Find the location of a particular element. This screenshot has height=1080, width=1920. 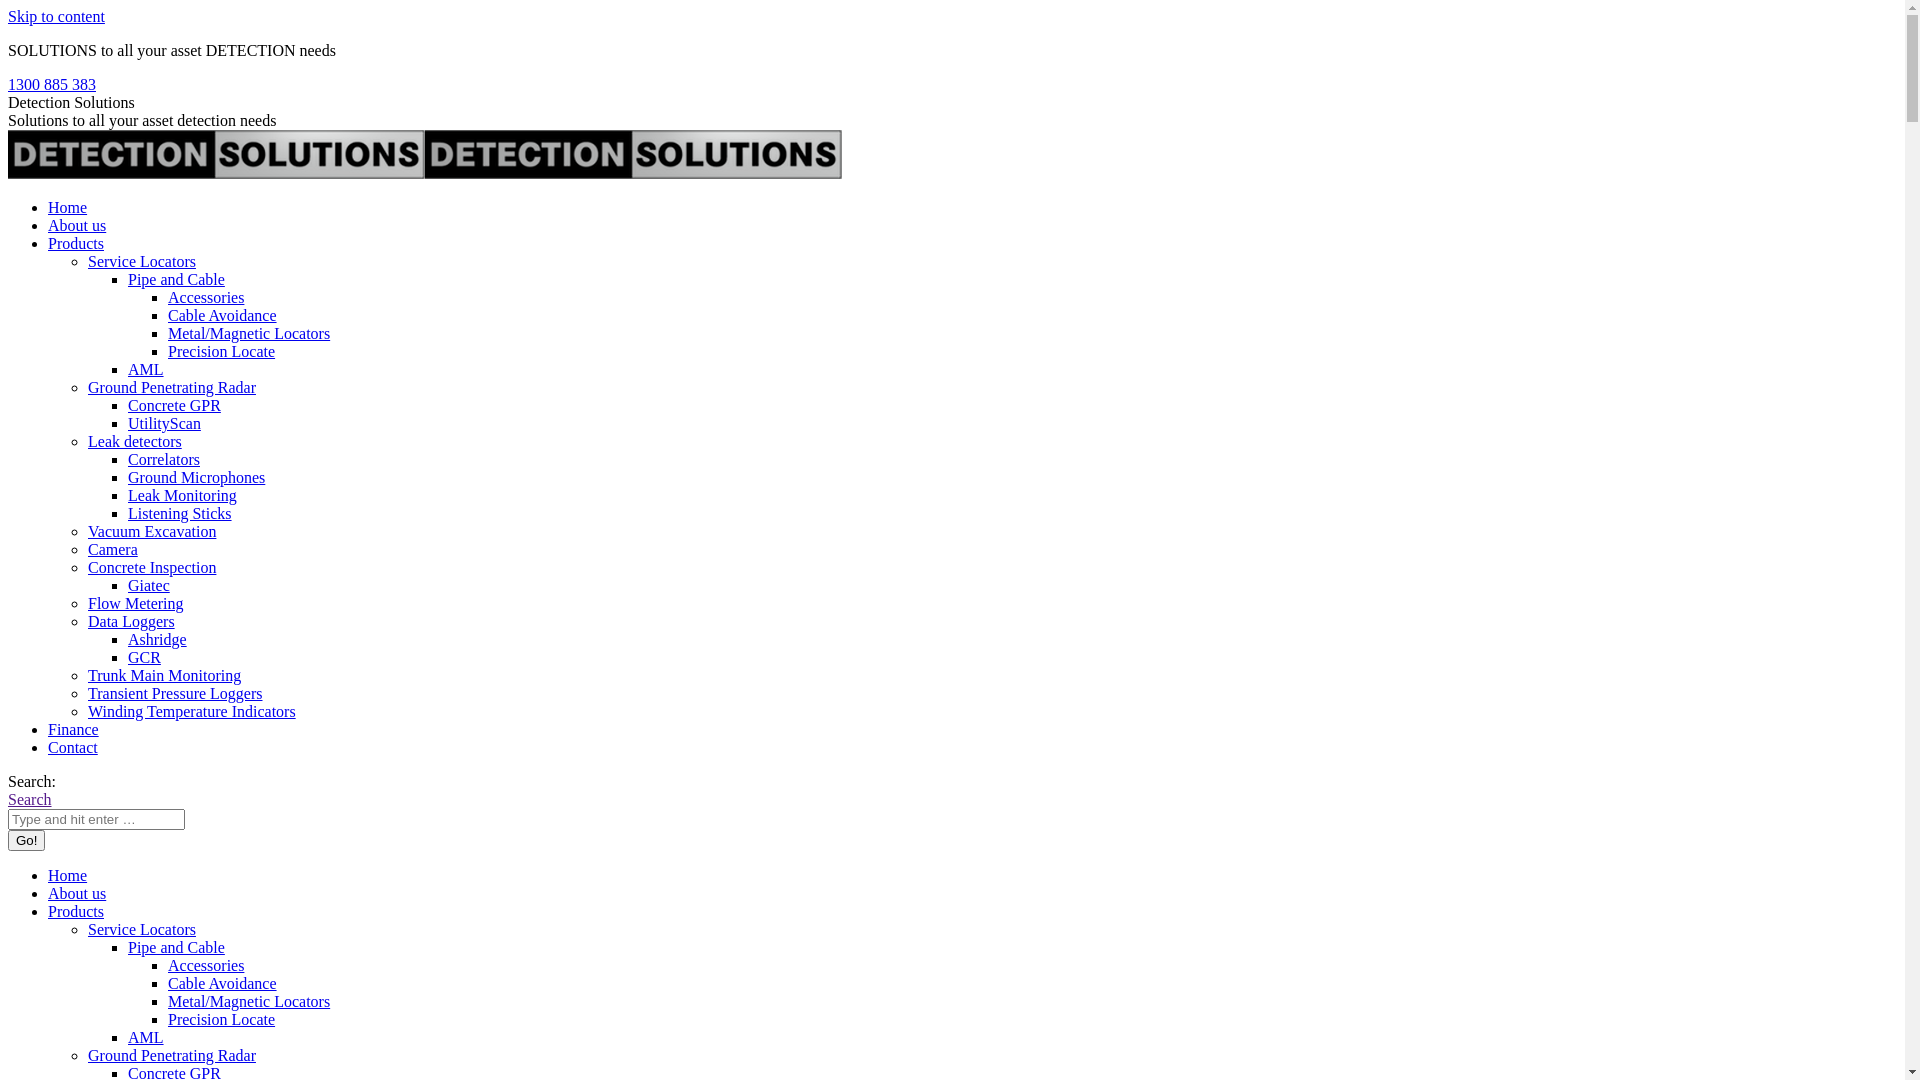

Giatec is located at coordinates (149, 586).